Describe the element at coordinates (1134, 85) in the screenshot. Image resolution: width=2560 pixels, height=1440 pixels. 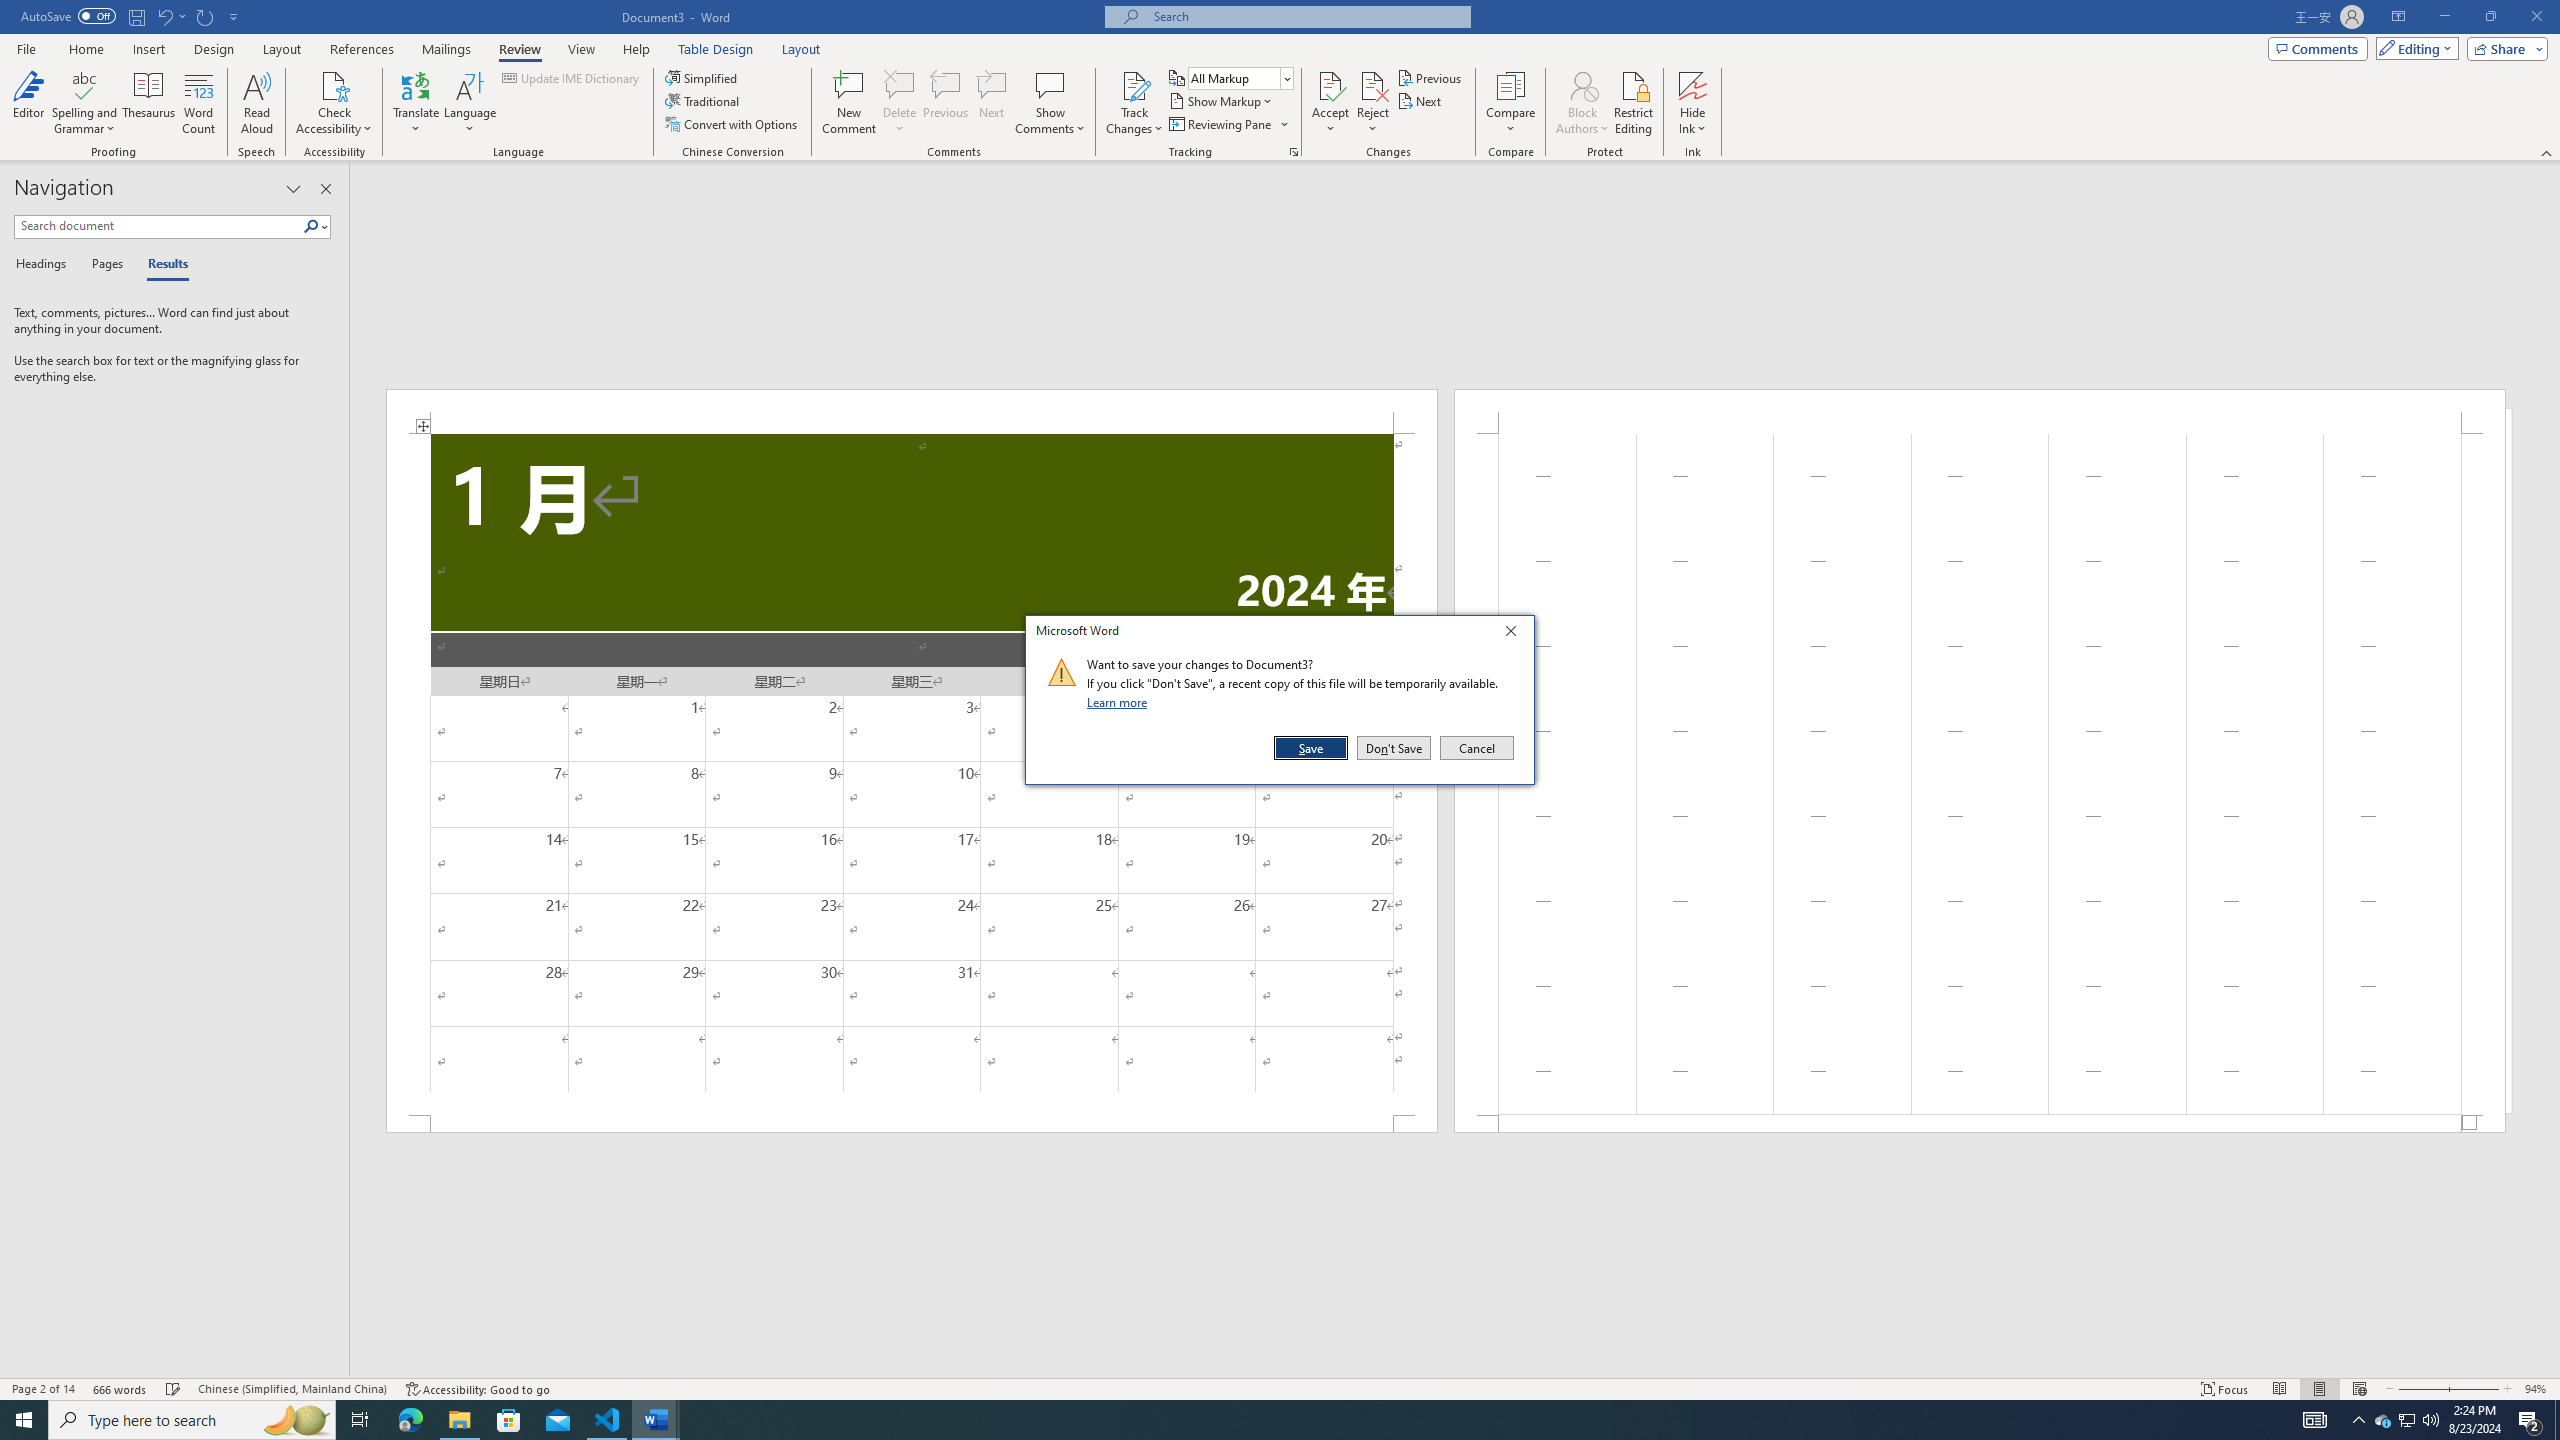
I see `Track Changes` at that location.